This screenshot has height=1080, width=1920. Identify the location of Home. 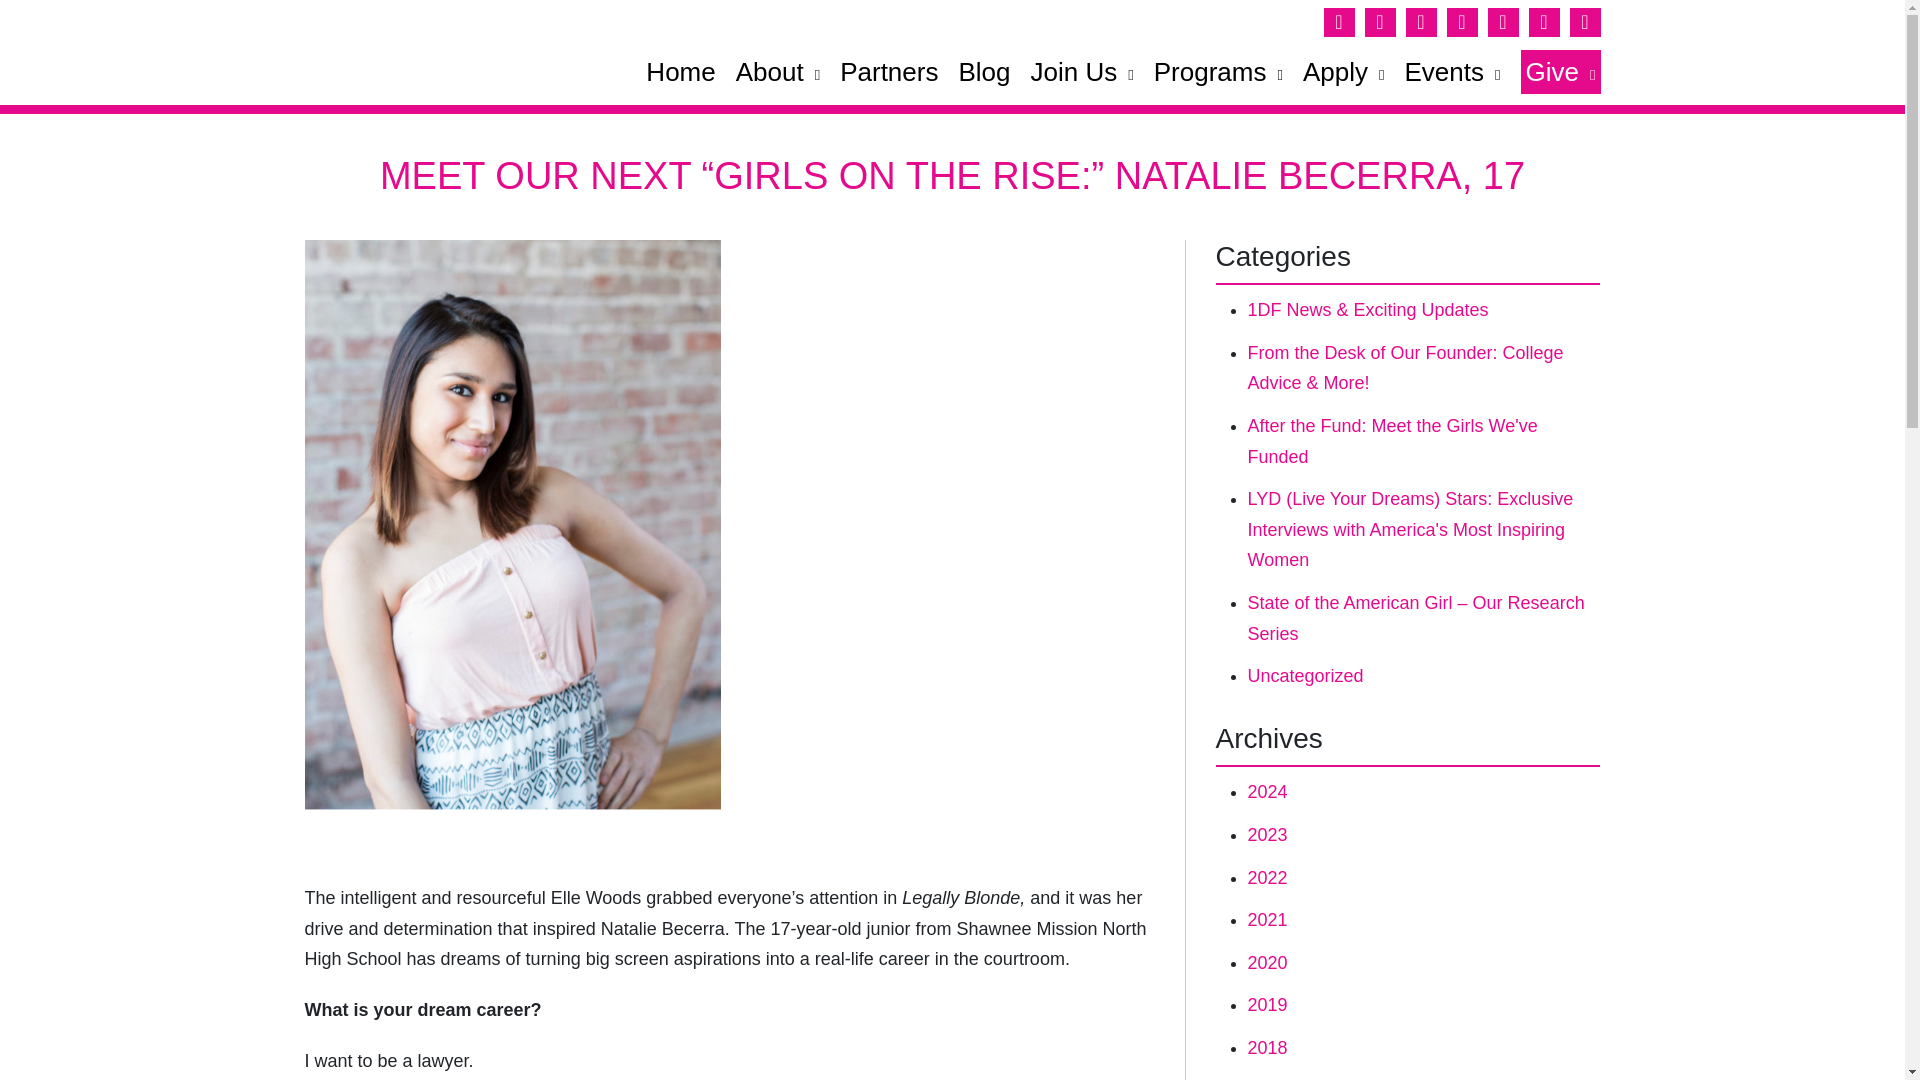
(680, 71).